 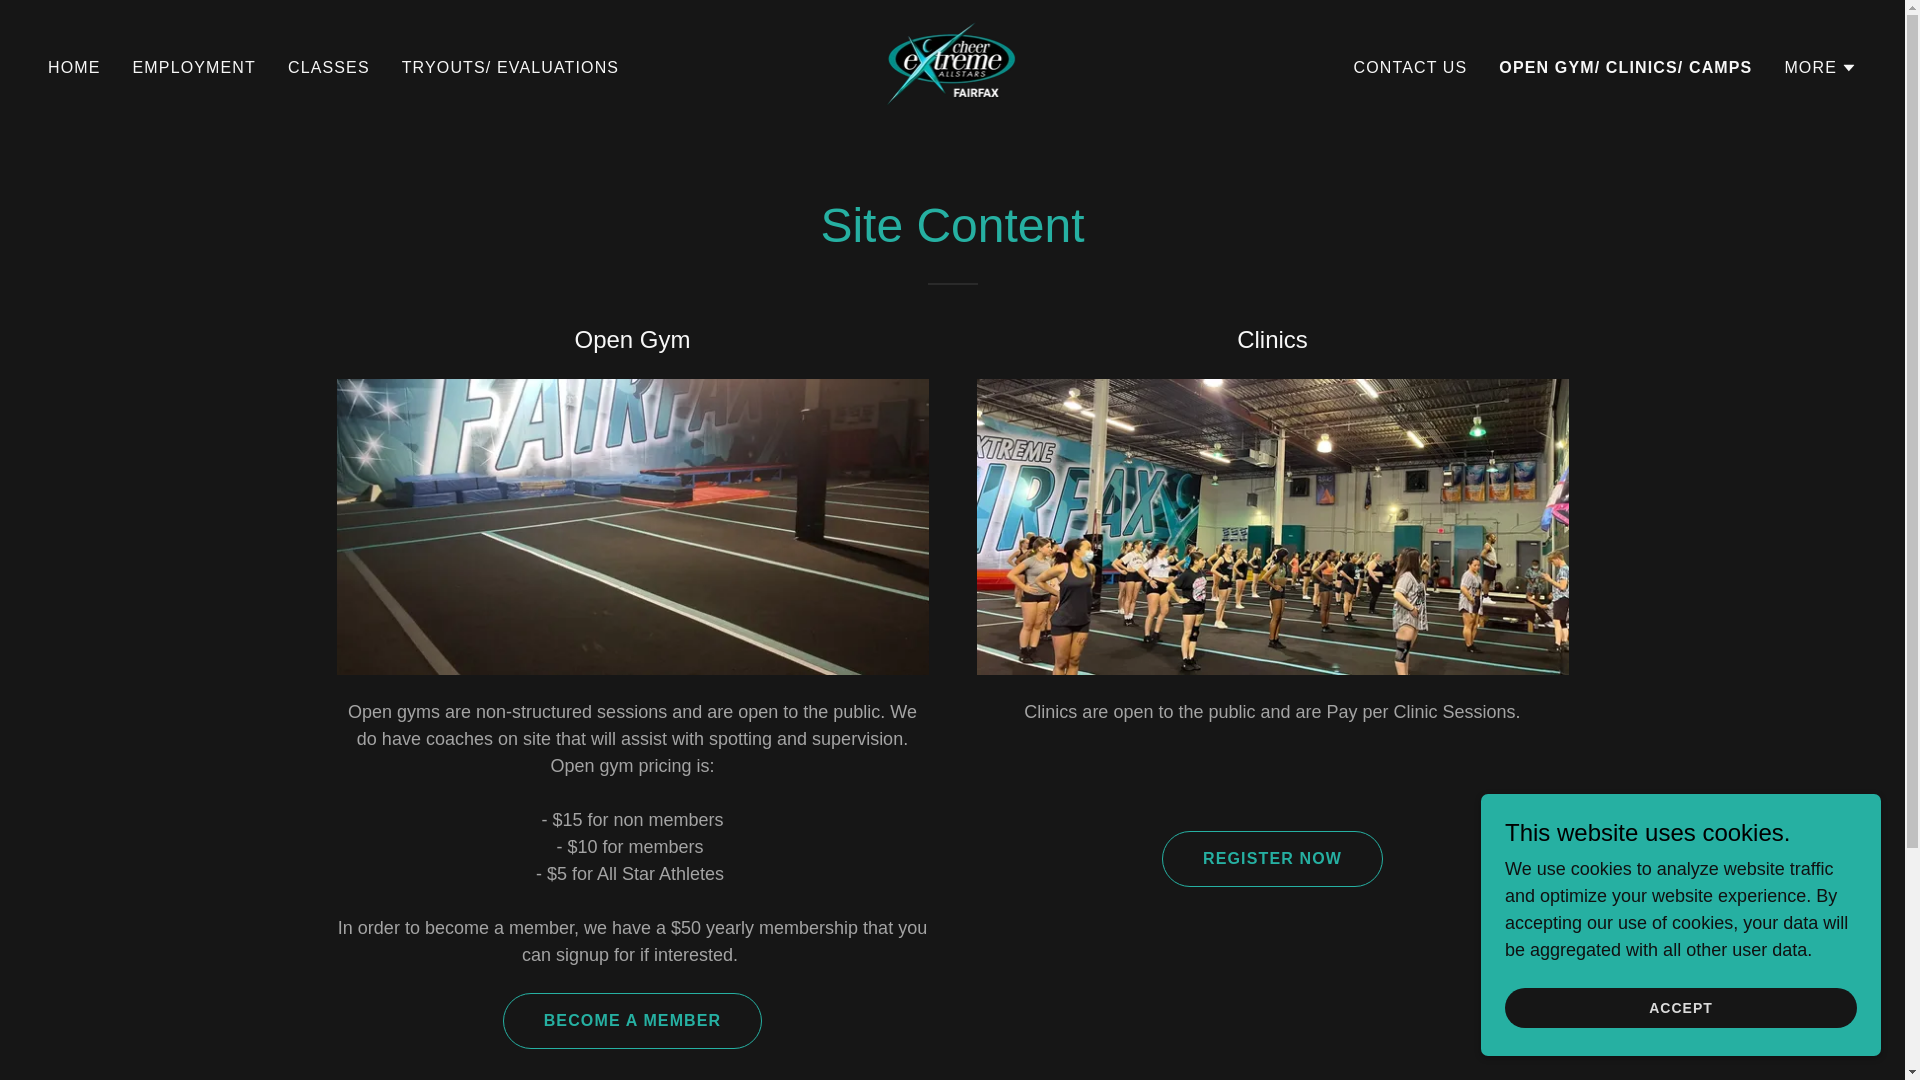 What do you see at coordinates (1680, 1008) in the screenshot?
I see `ACCEPT` at bounding box center [1680, 1008].